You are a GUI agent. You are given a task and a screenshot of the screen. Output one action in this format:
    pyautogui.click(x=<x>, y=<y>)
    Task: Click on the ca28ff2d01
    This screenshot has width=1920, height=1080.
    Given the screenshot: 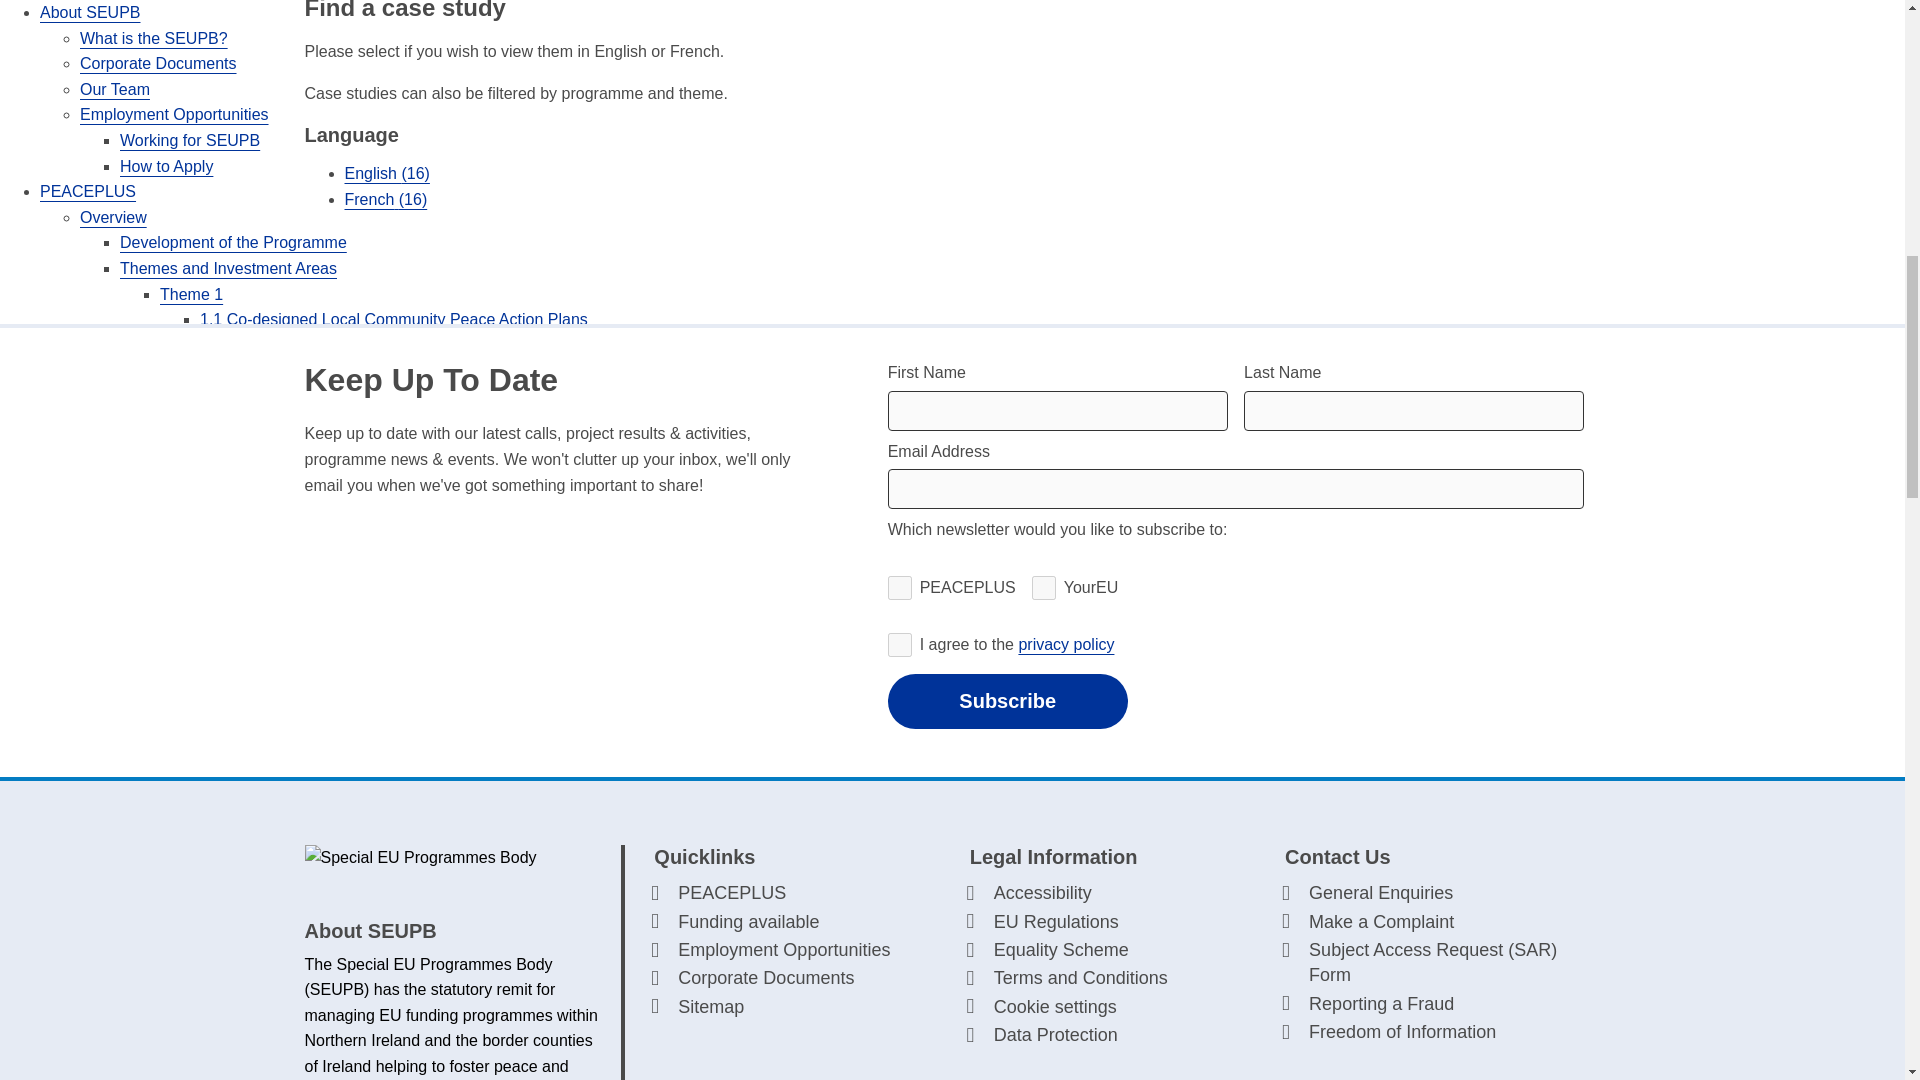 What is the action you would take?
    pyautogui.click(x=1044, y=588)
    